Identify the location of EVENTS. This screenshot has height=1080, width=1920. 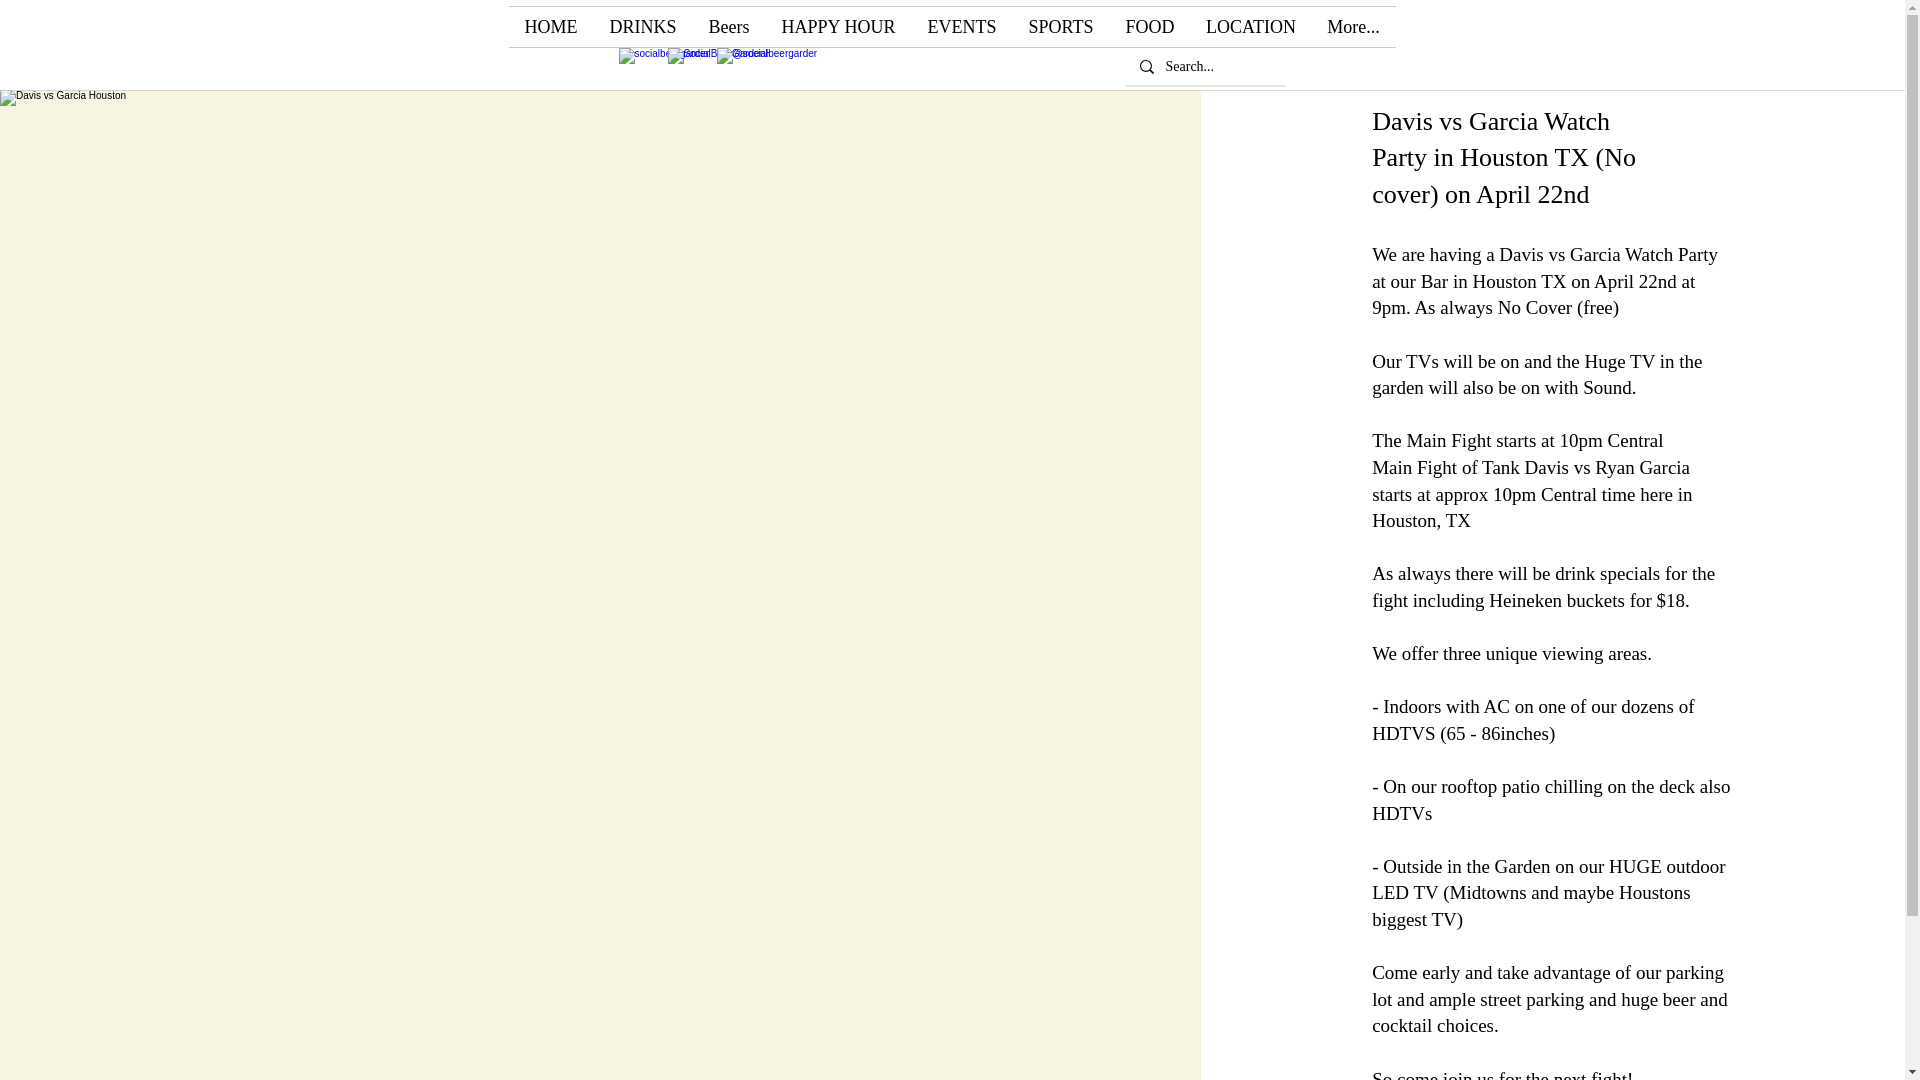
(962, 26).